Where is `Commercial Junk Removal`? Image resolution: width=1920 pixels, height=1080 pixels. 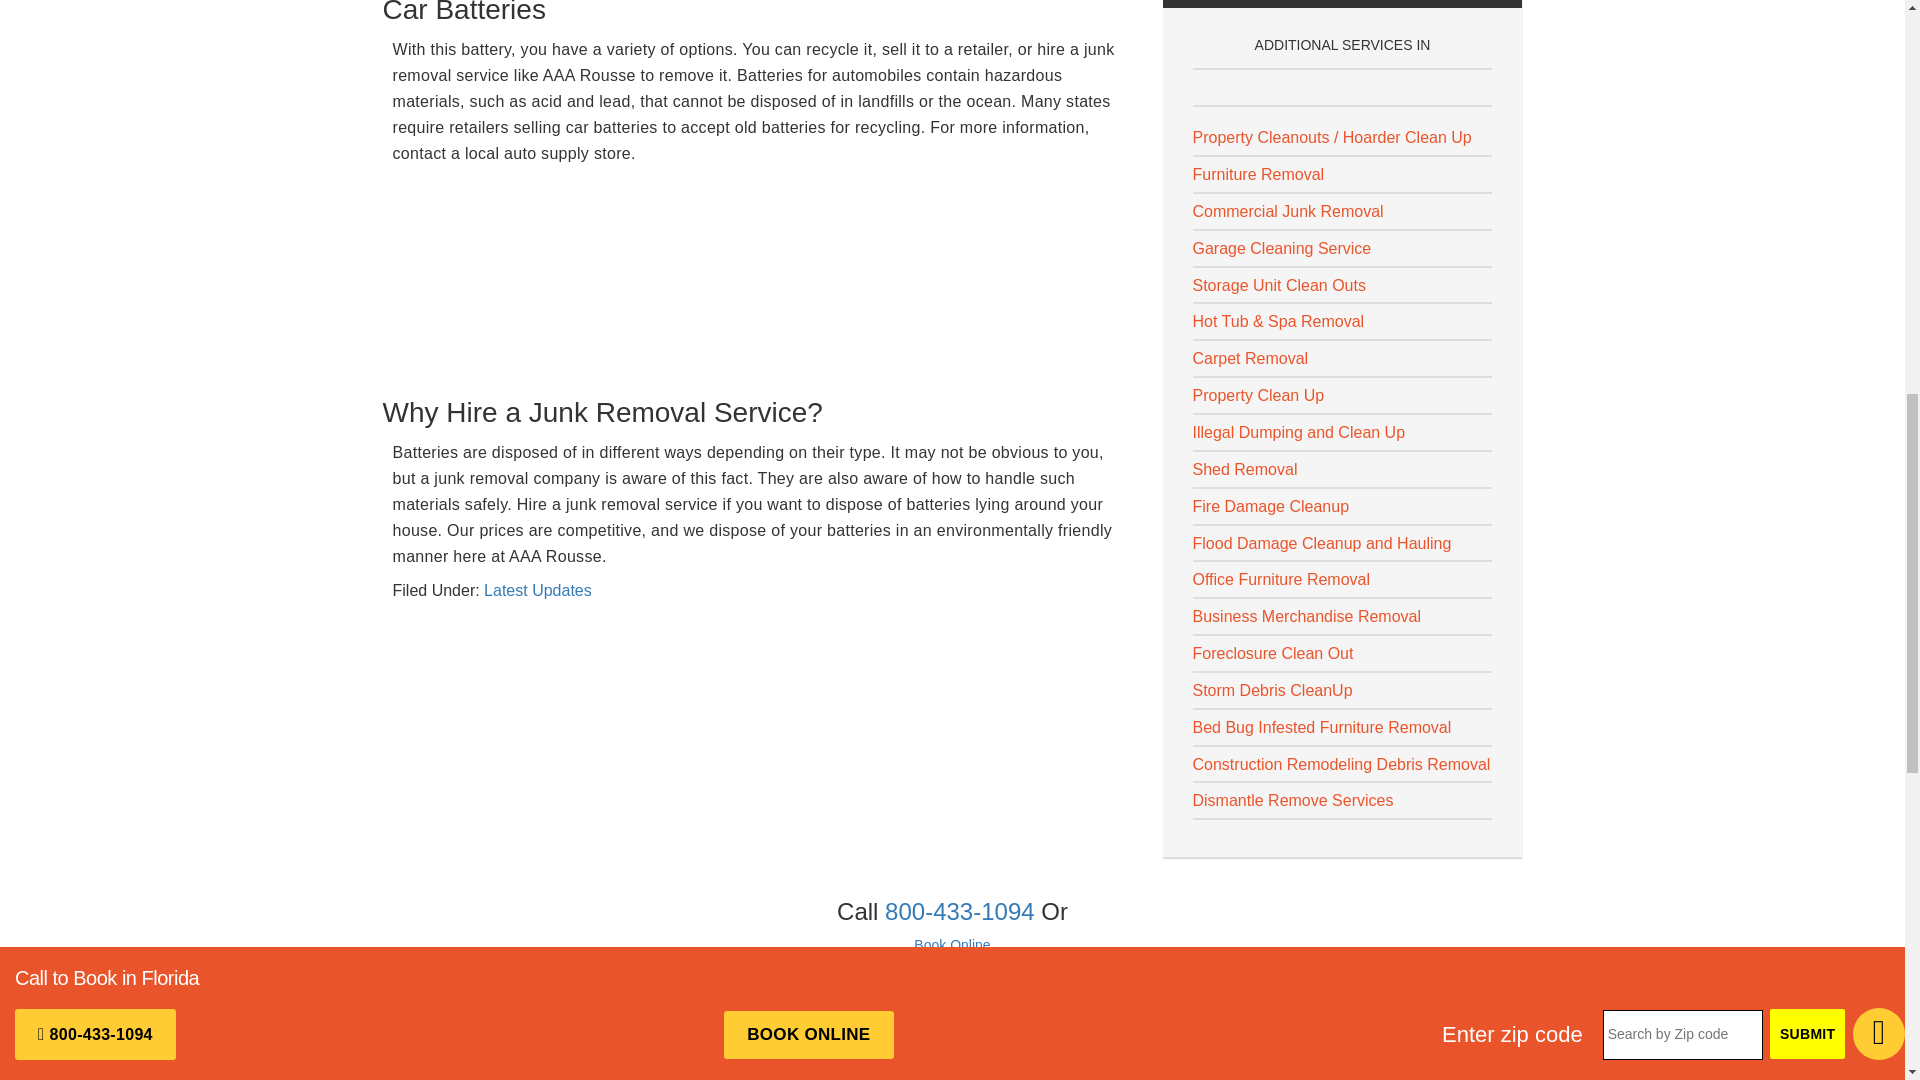
Commercial Junk Removal is located at coordinates (1287, 212).